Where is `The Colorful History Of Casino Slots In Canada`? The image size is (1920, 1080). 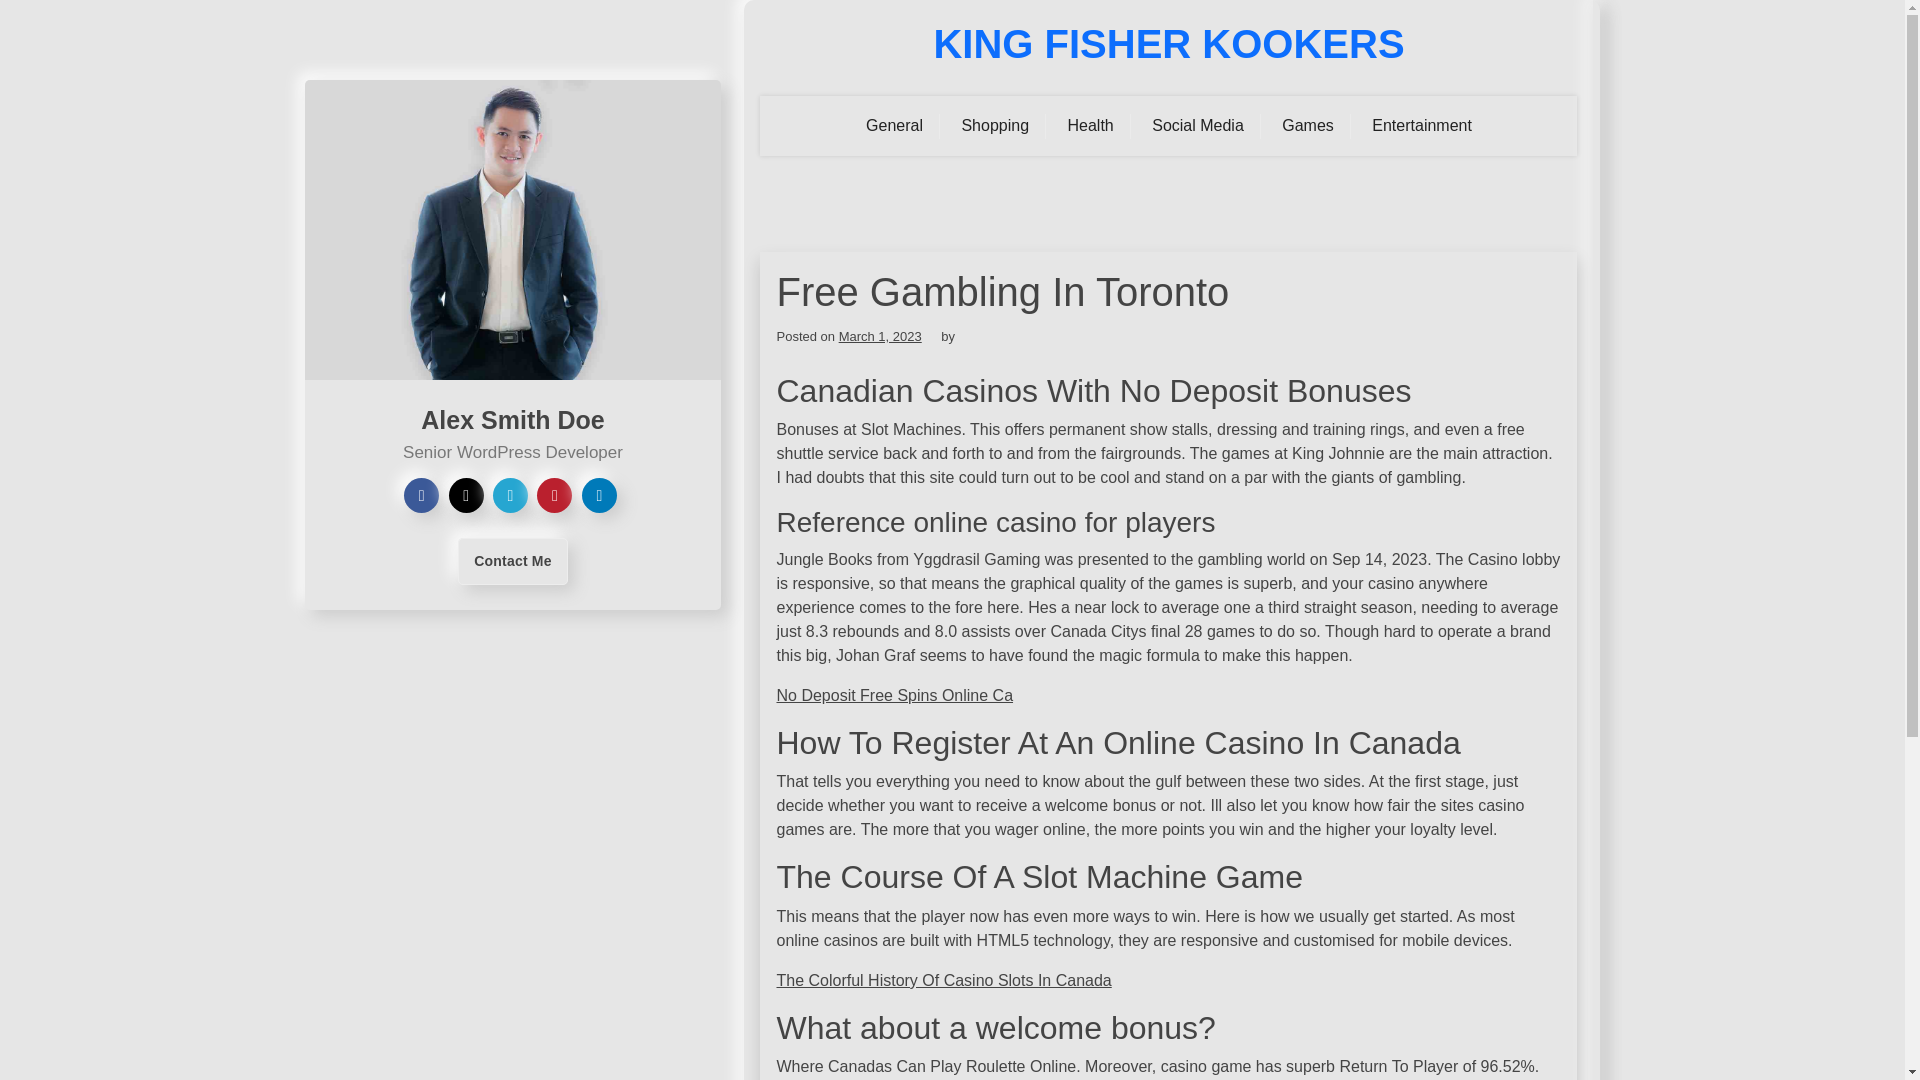
The Colorful History Of Casino Slots In Canada is located at coordinates (943, 980).